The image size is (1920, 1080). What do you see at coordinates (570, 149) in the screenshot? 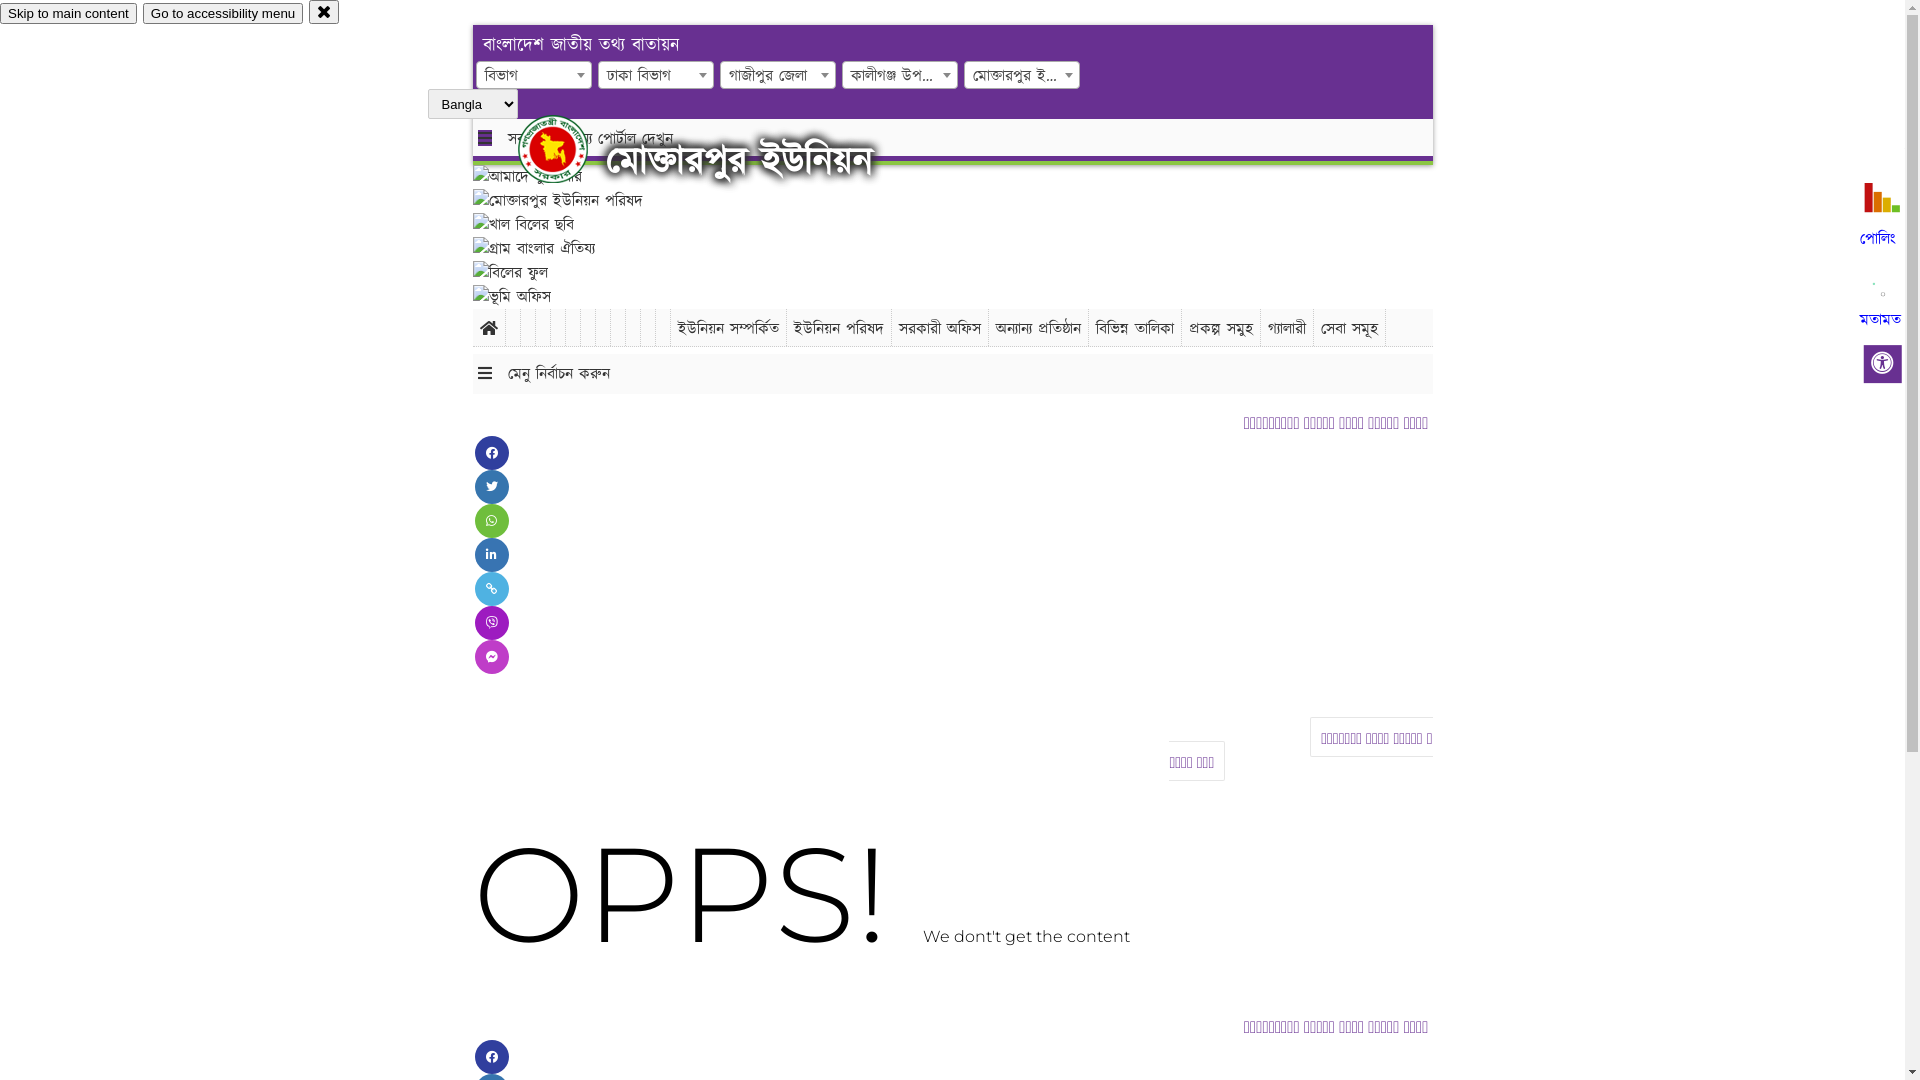
I see `
                
            ` at bounding box center [570, 149].